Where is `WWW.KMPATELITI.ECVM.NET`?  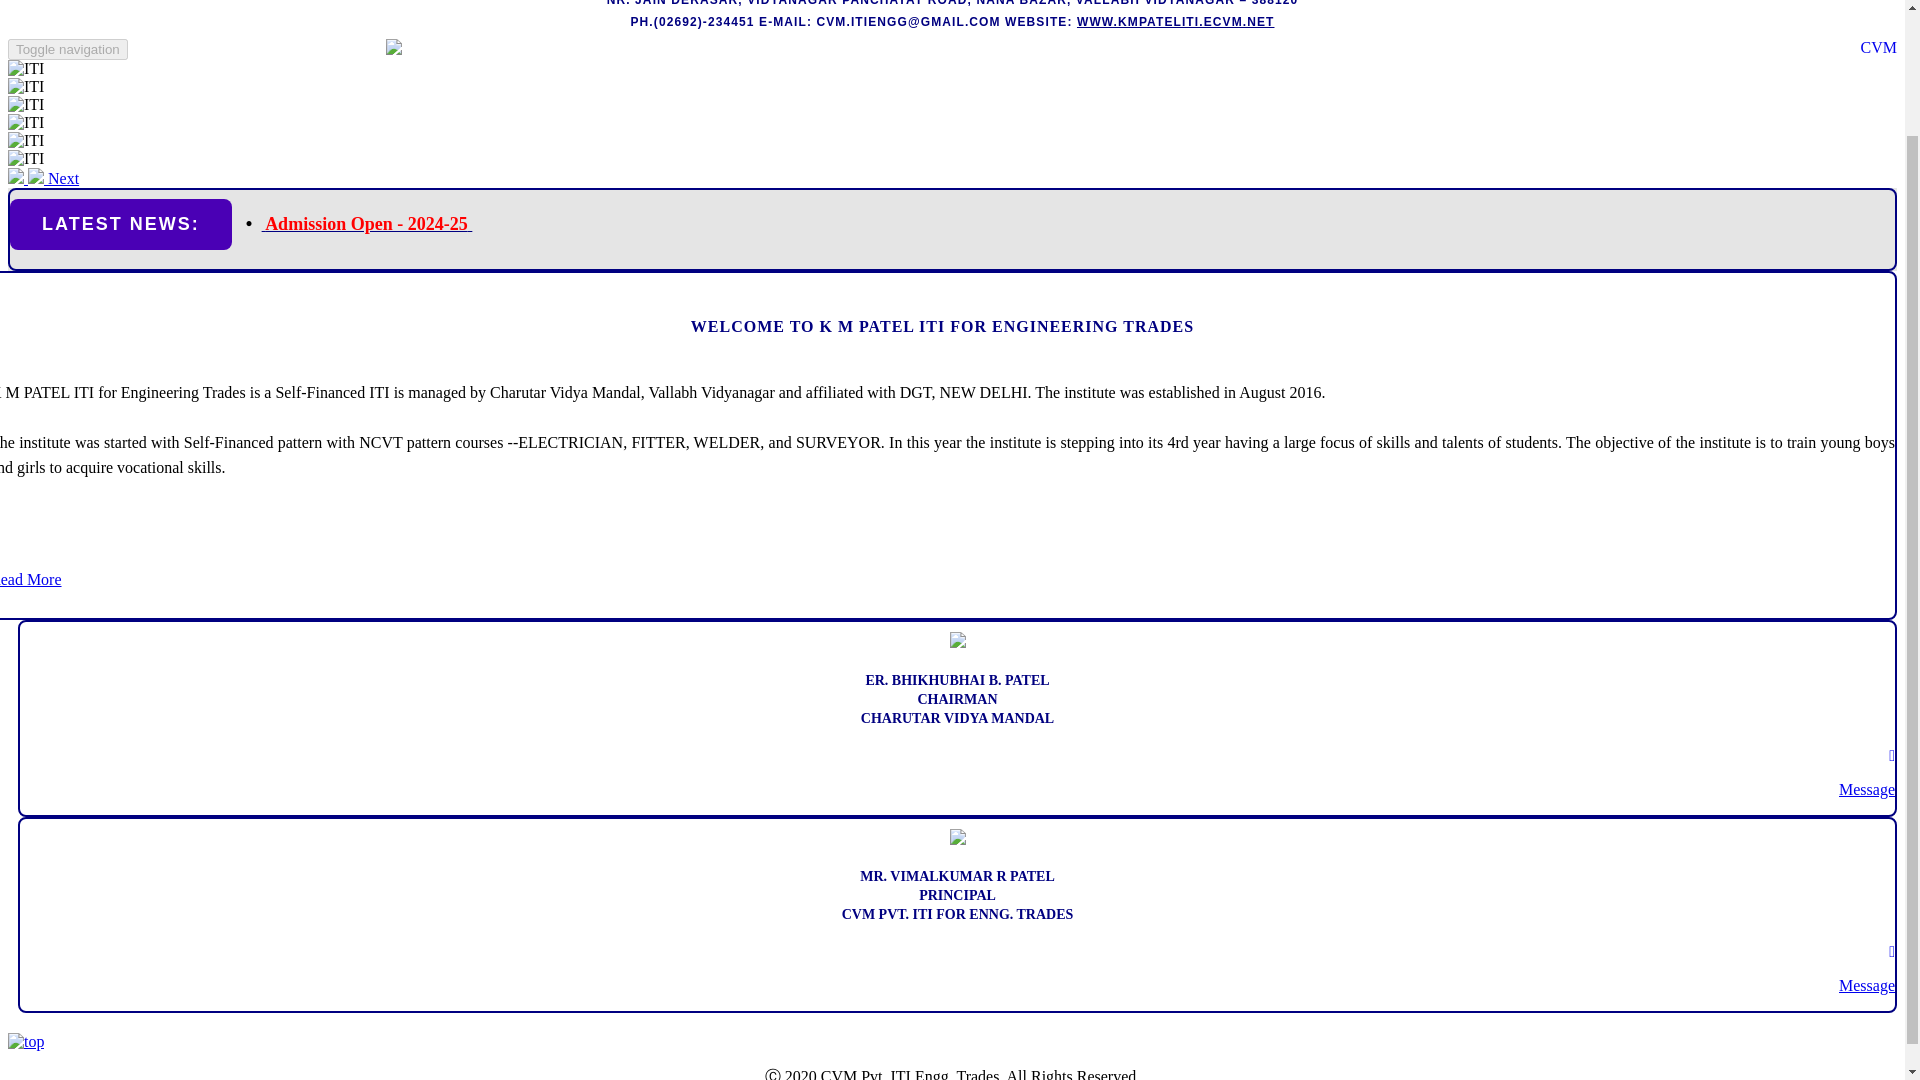 WWW.KMPATELITI.ECVM.NET is located at coordinates (1176, 22).